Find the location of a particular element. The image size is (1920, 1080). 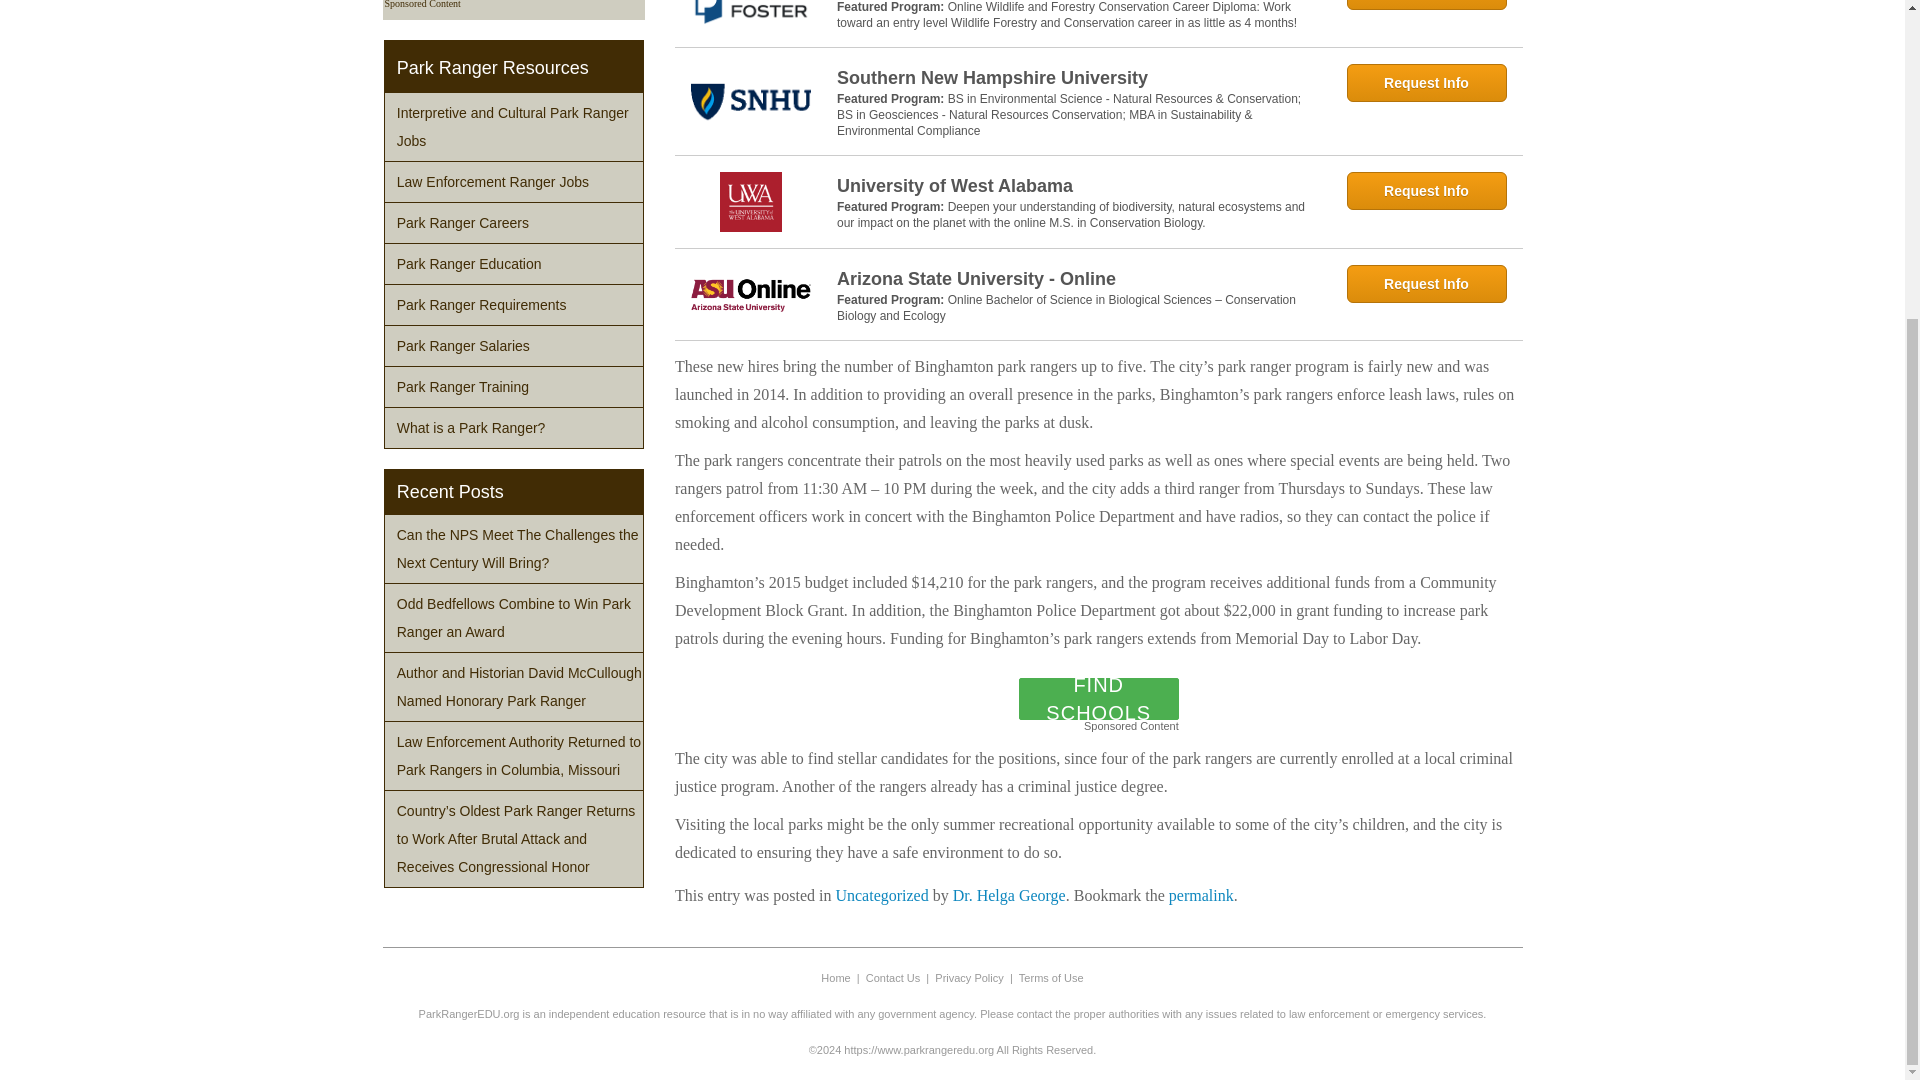

Request Info is located at coordinates (1425, 82).